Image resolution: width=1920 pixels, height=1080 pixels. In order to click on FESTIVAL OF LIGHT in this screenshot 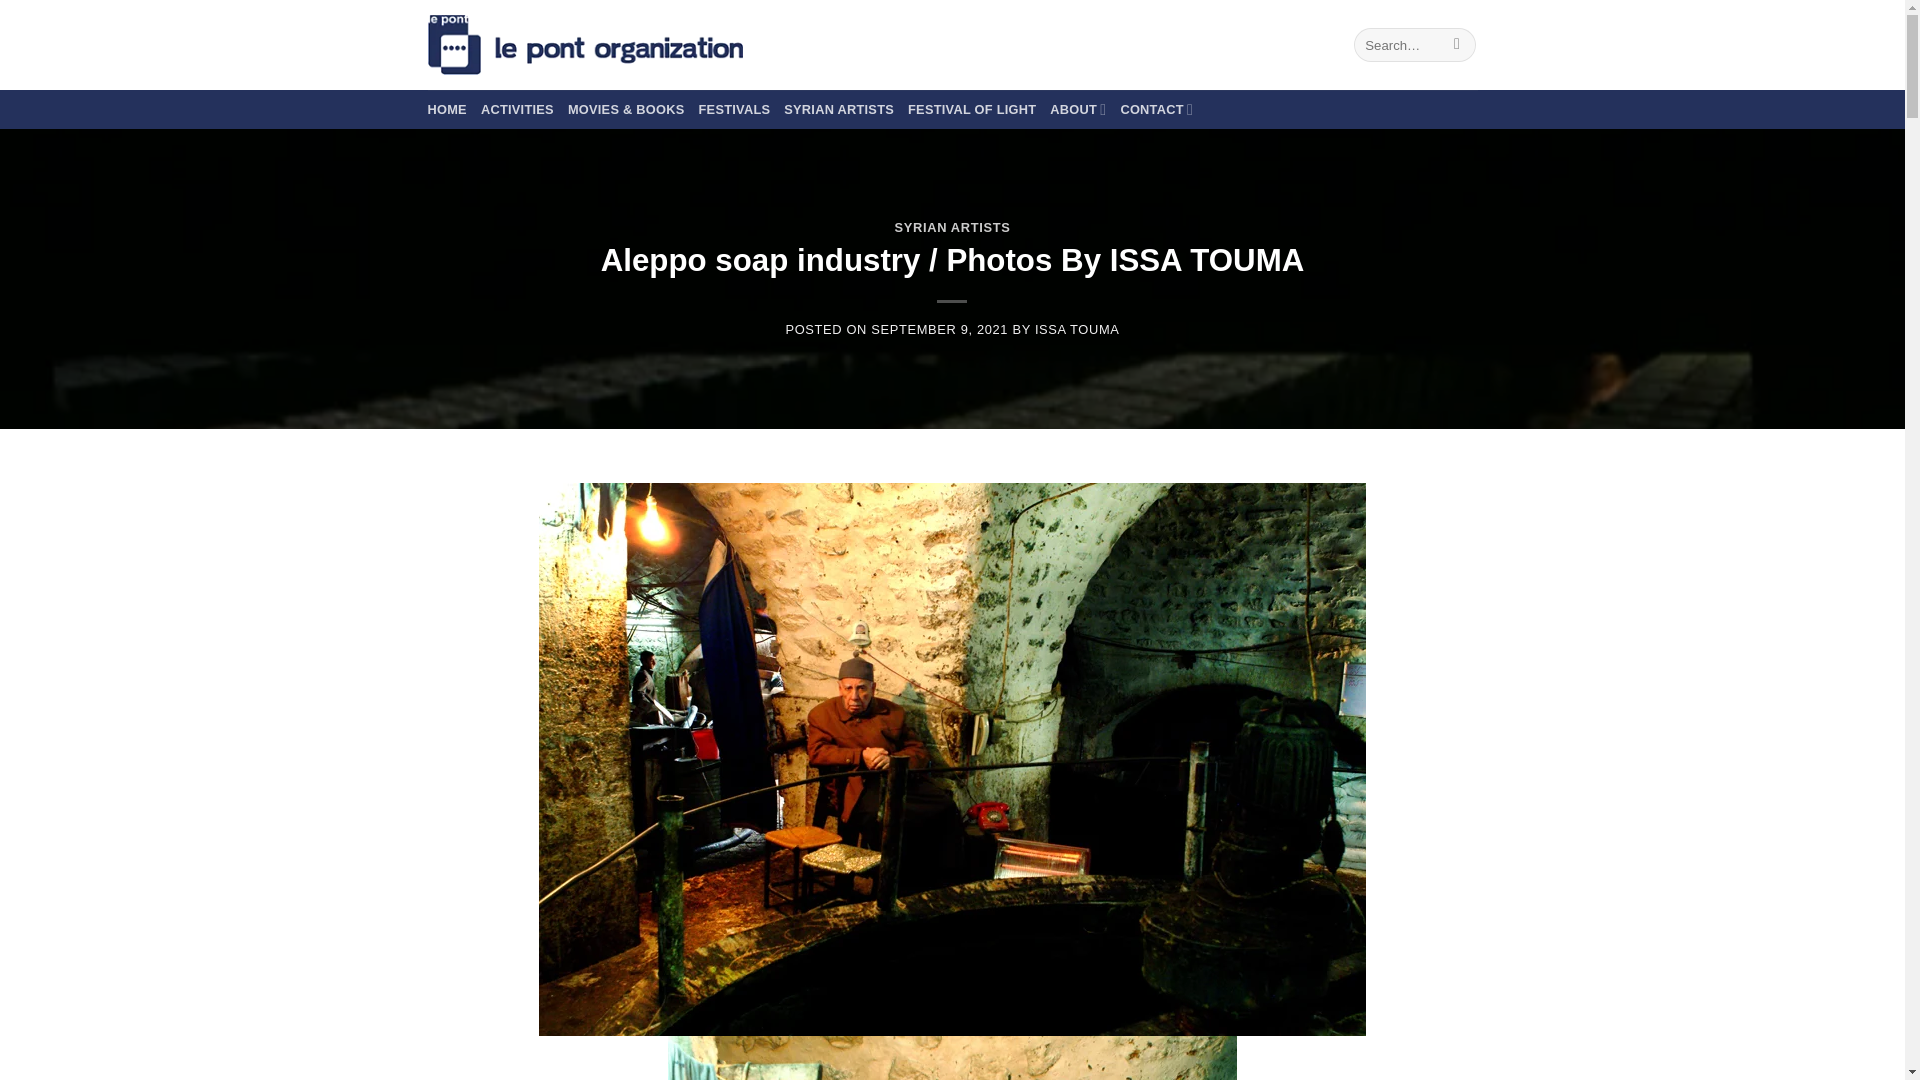, I will do `click(972, 110)`.